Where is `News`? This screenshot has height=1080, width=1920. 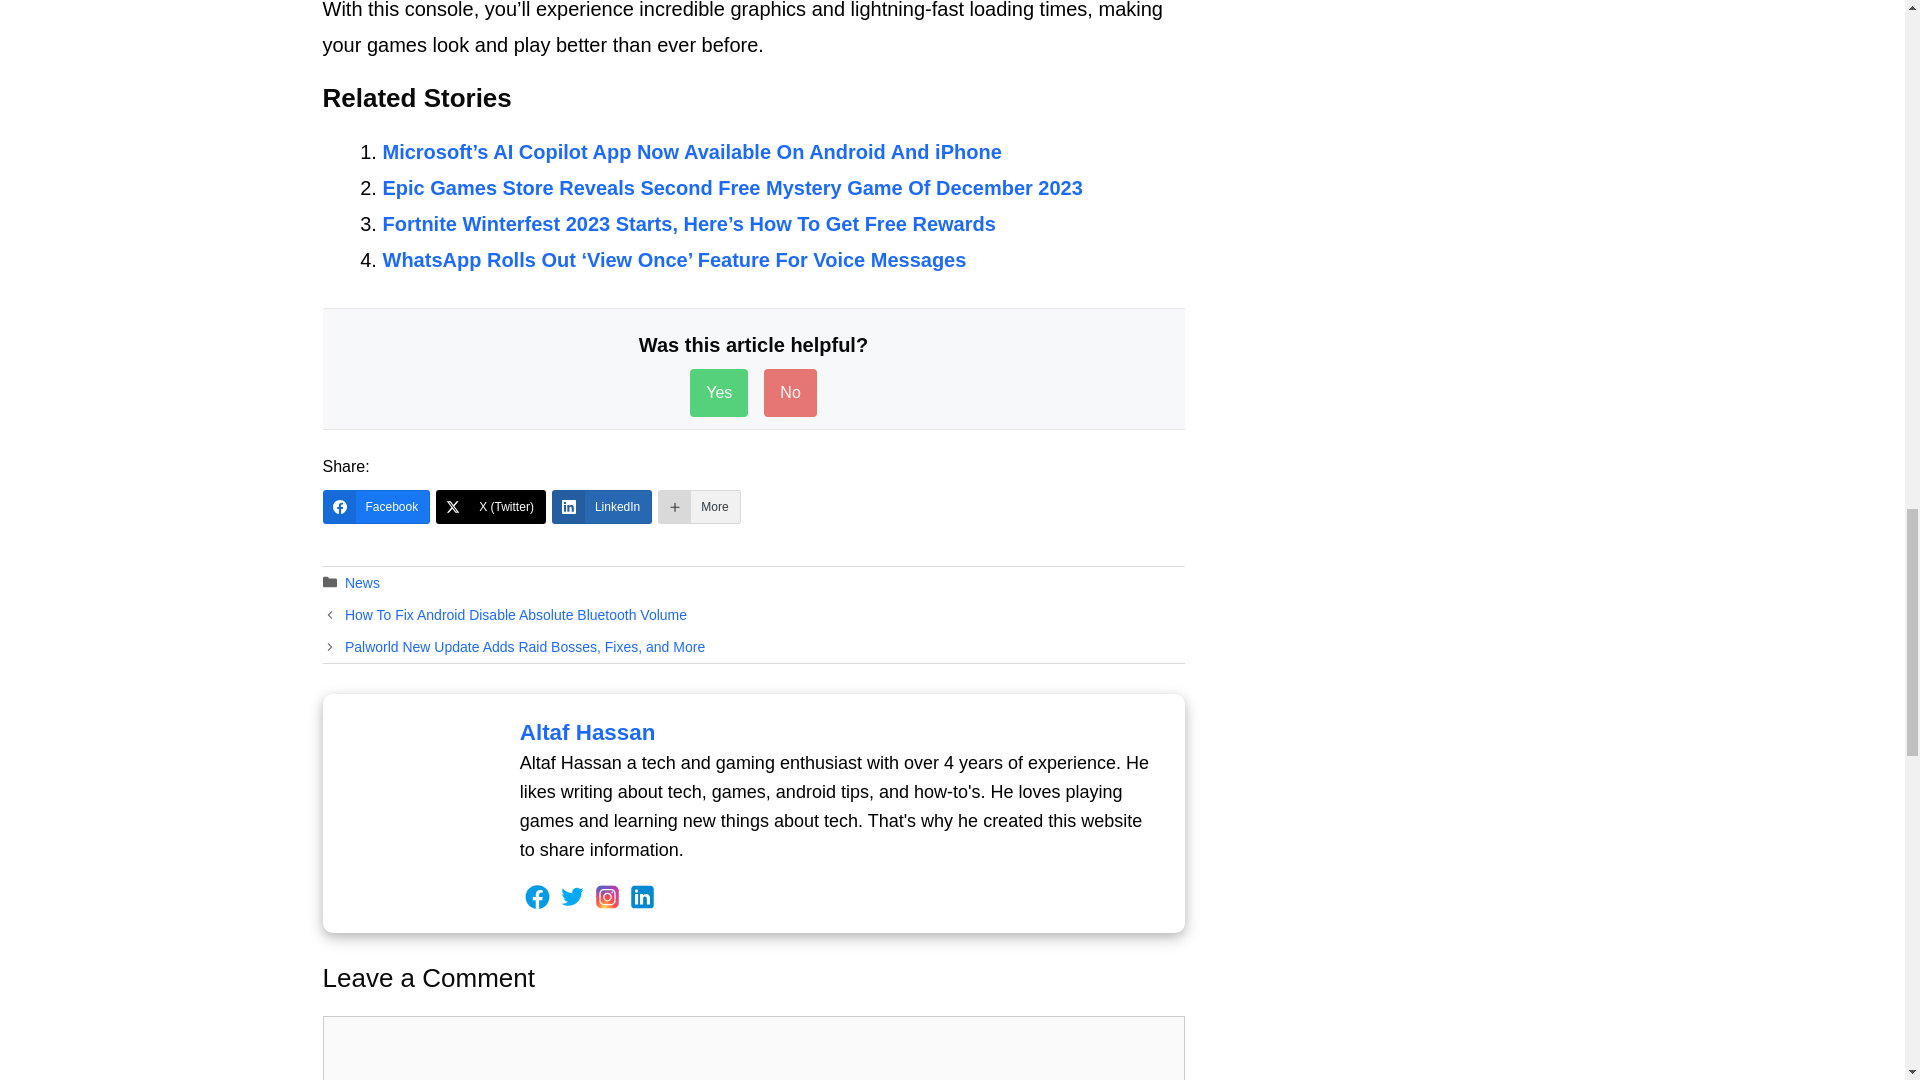 News is located at coordinates (362, 582).